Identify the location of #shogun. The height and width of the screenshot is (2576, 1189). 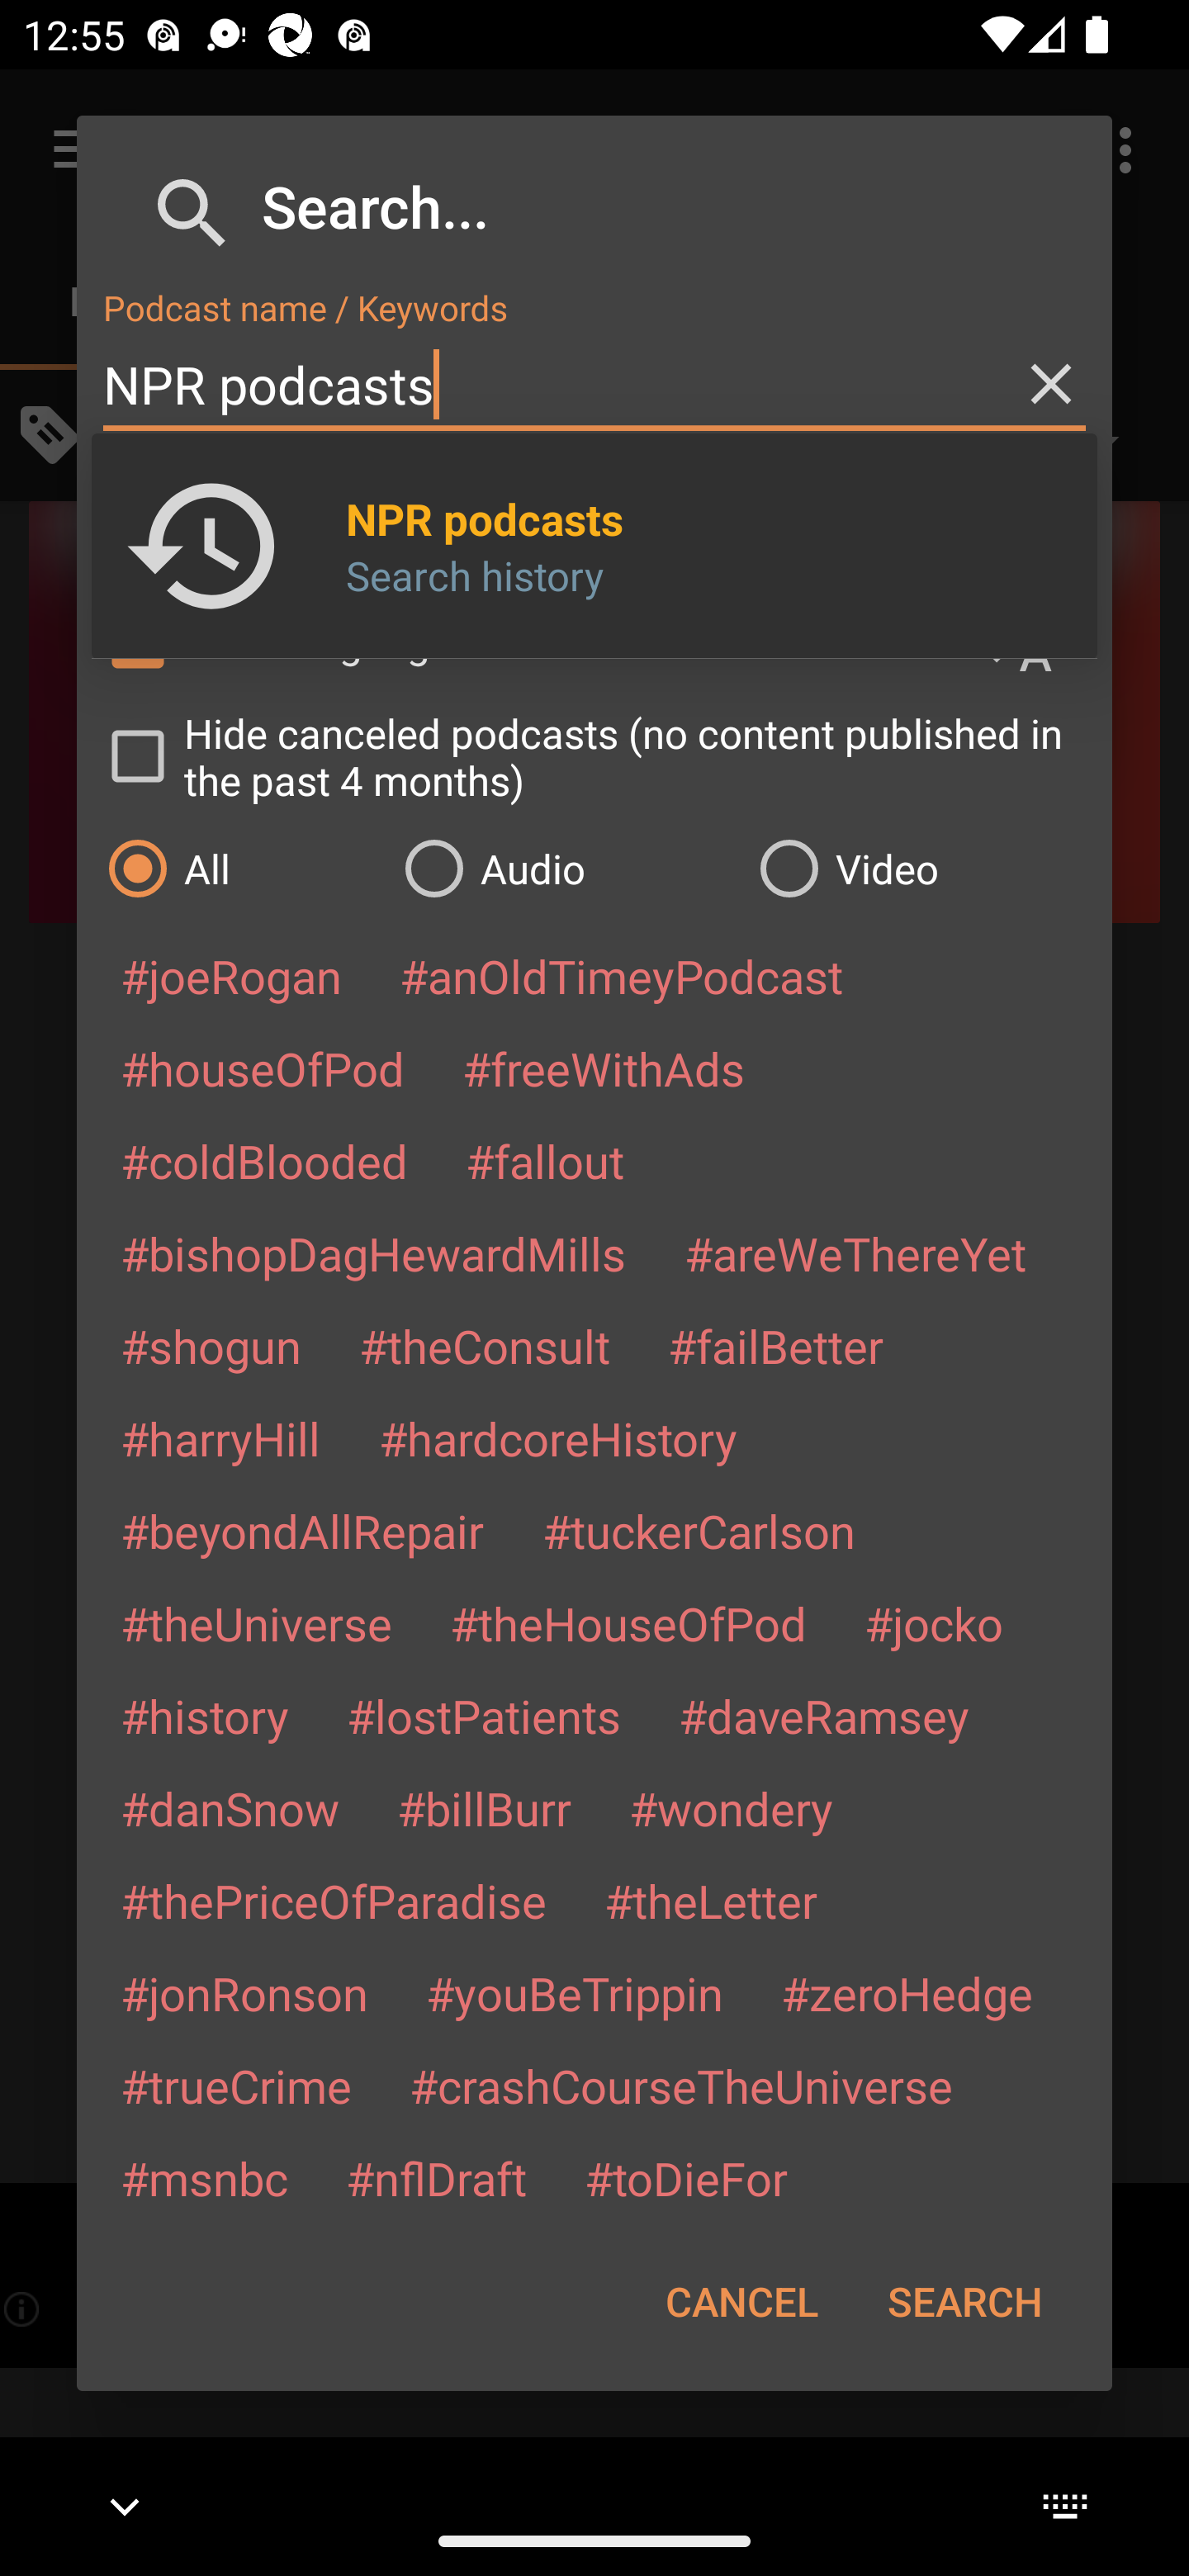
(210, 1346).